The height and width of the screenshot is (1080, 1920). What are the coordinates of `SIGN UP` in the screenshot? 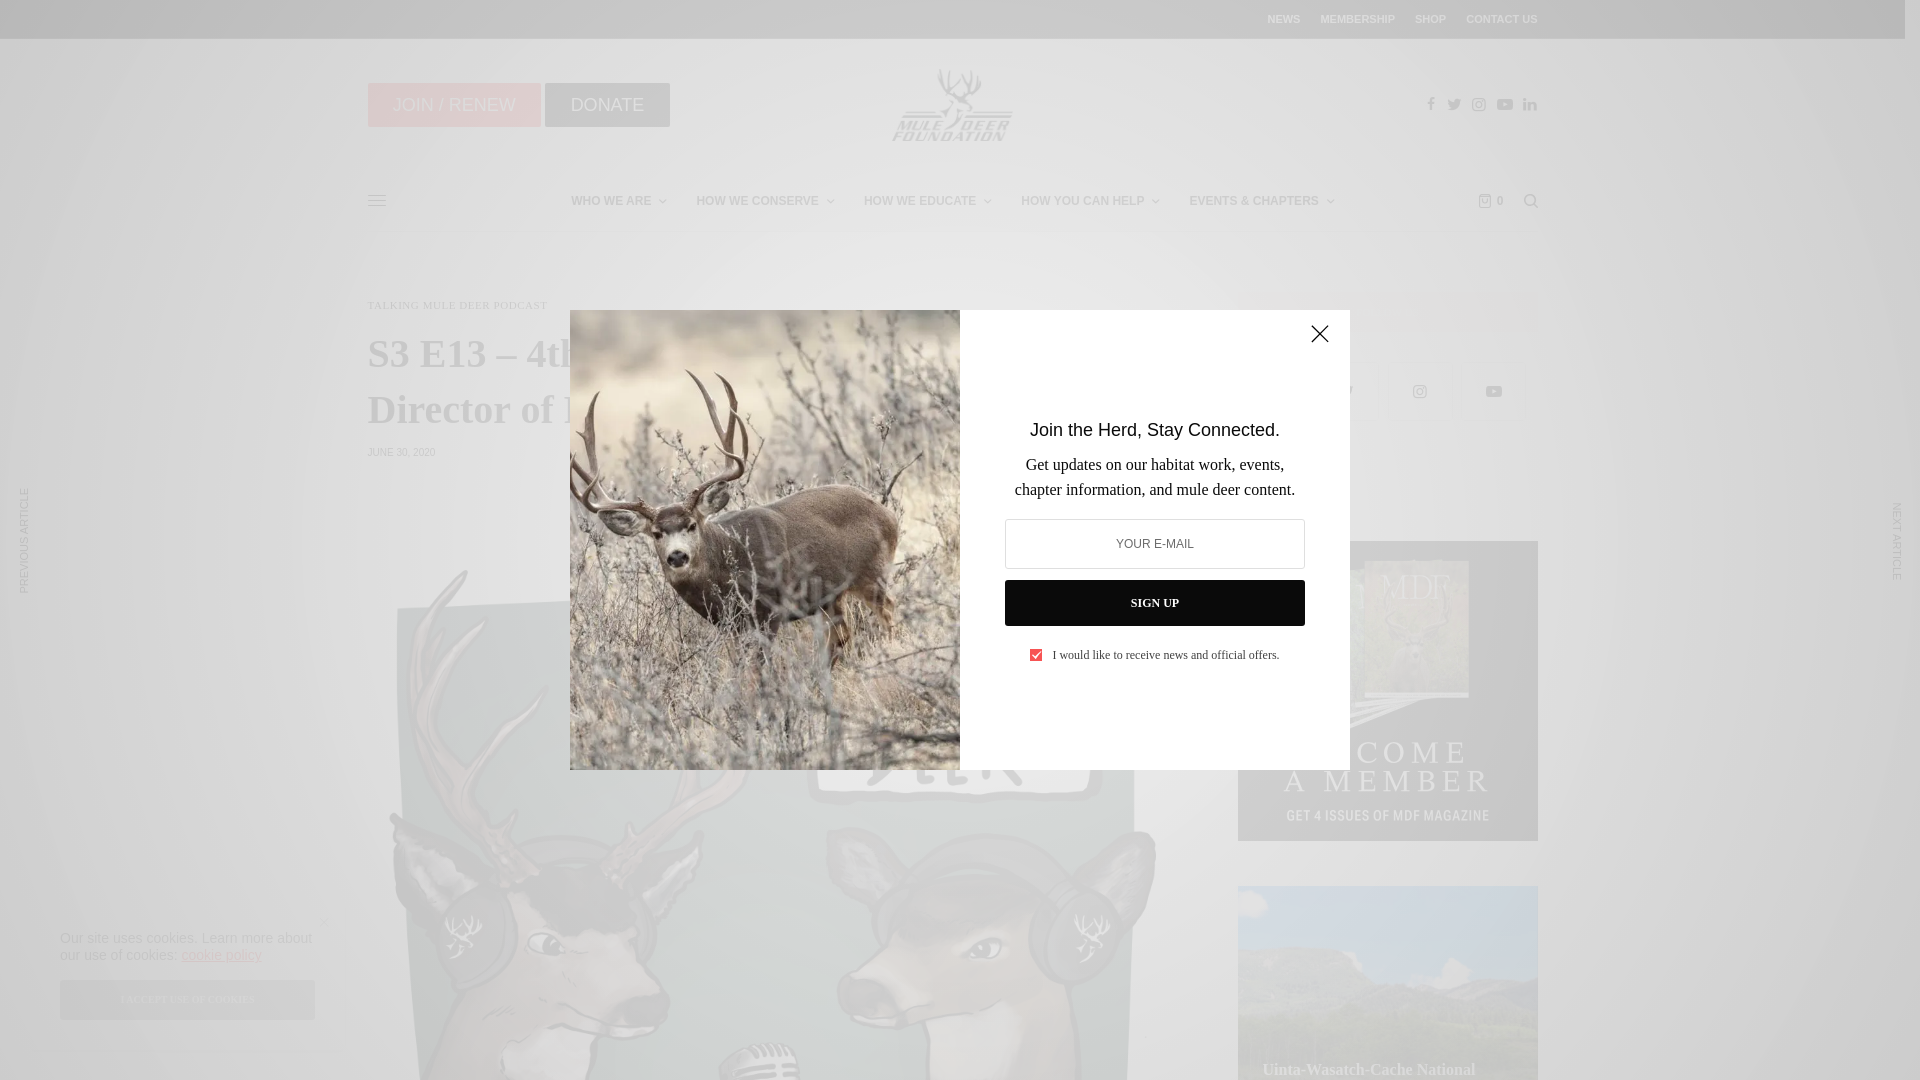 It's located at (1154, 602).